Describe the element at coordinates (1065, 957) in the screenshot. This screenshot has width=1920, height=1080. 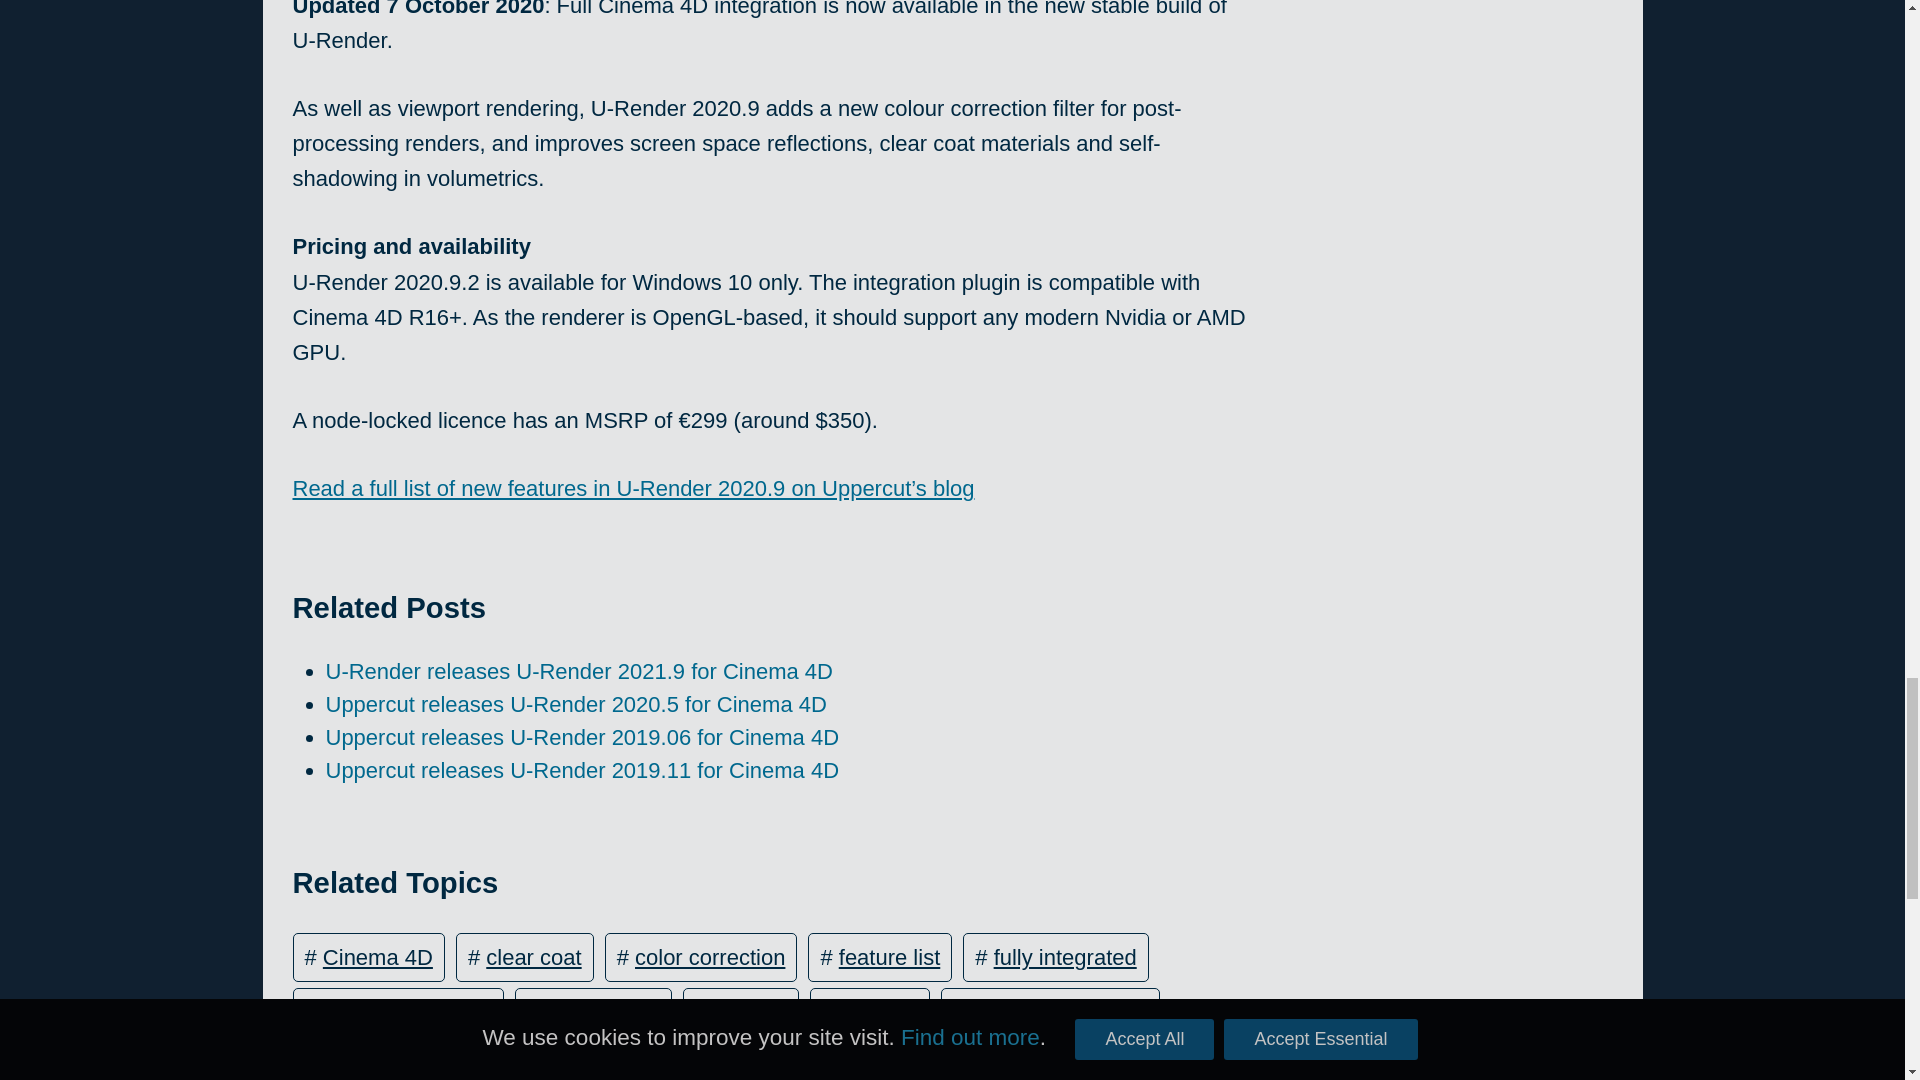
I see `fully integrated` at that location.